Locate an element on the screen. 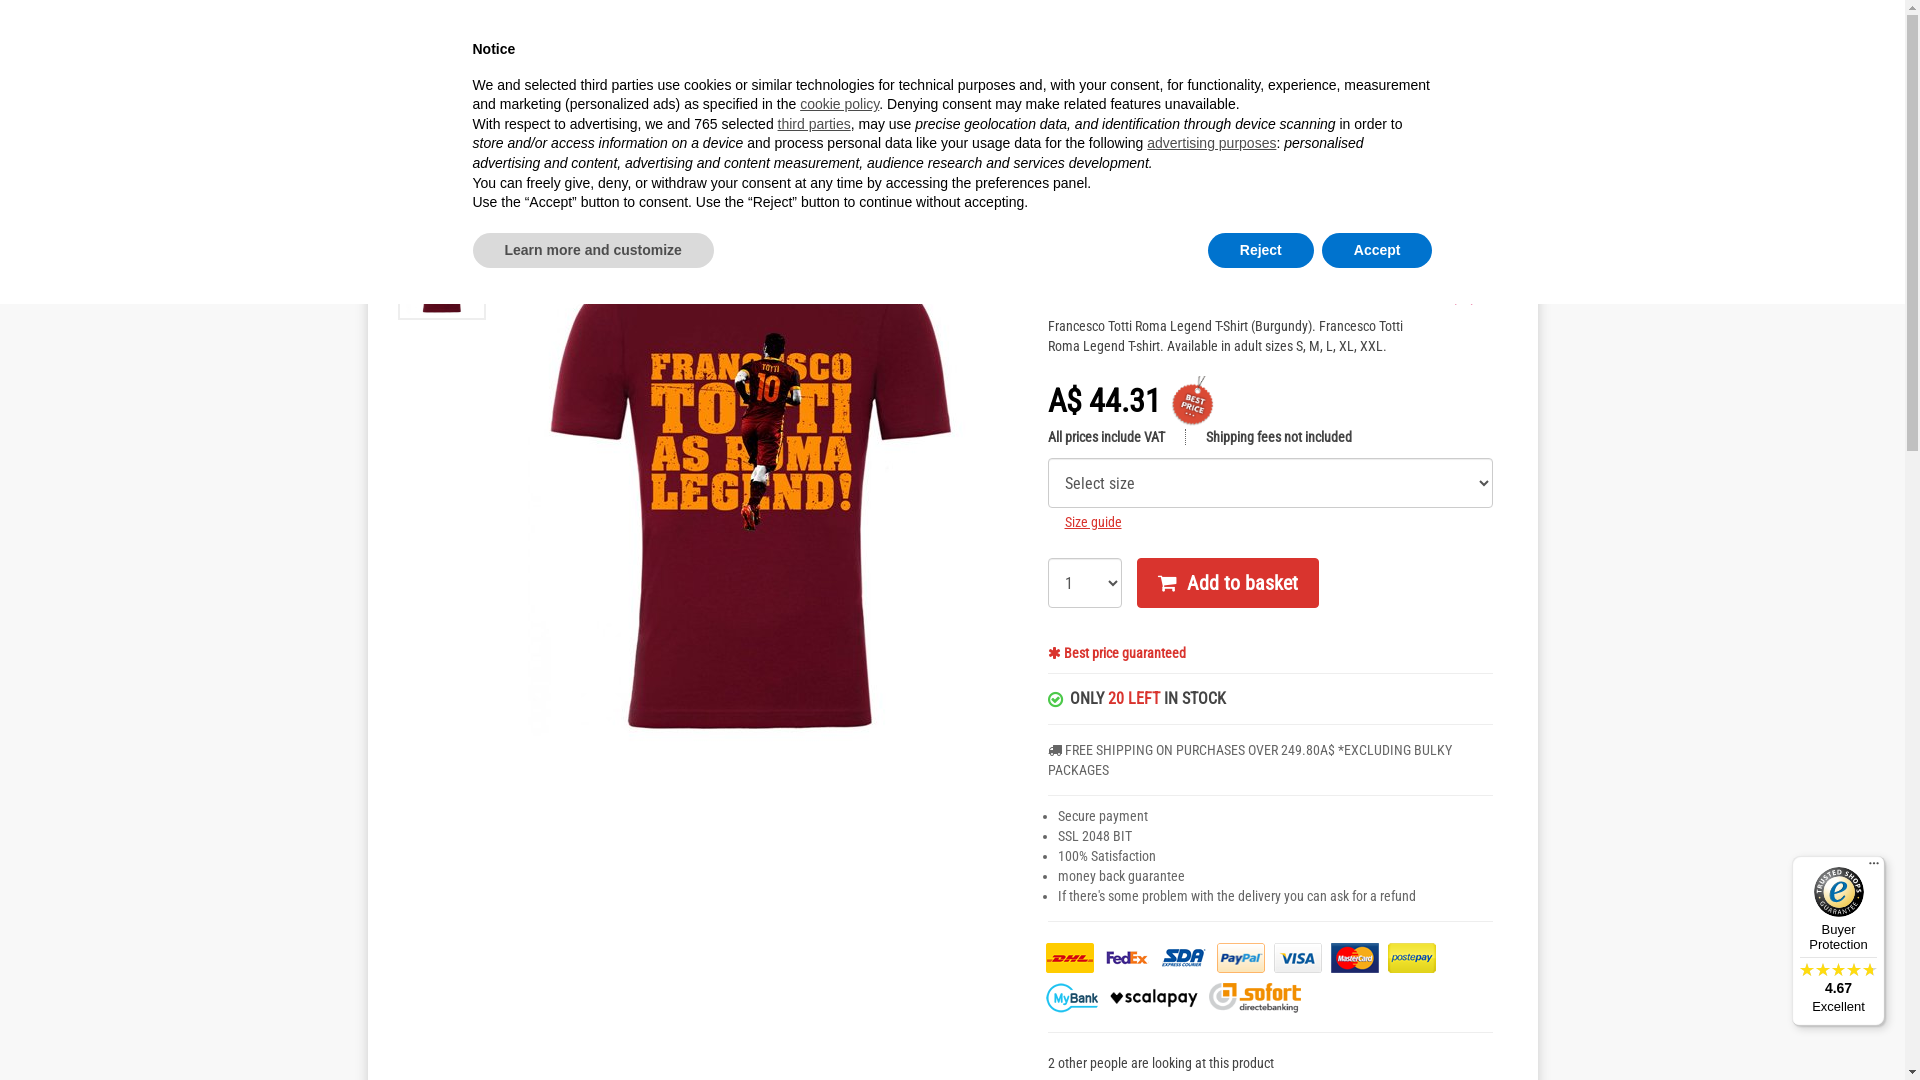 The width and height of the screenshot is (1920, 1080). Best price guaranteed is located at coordinates (1125, 653).